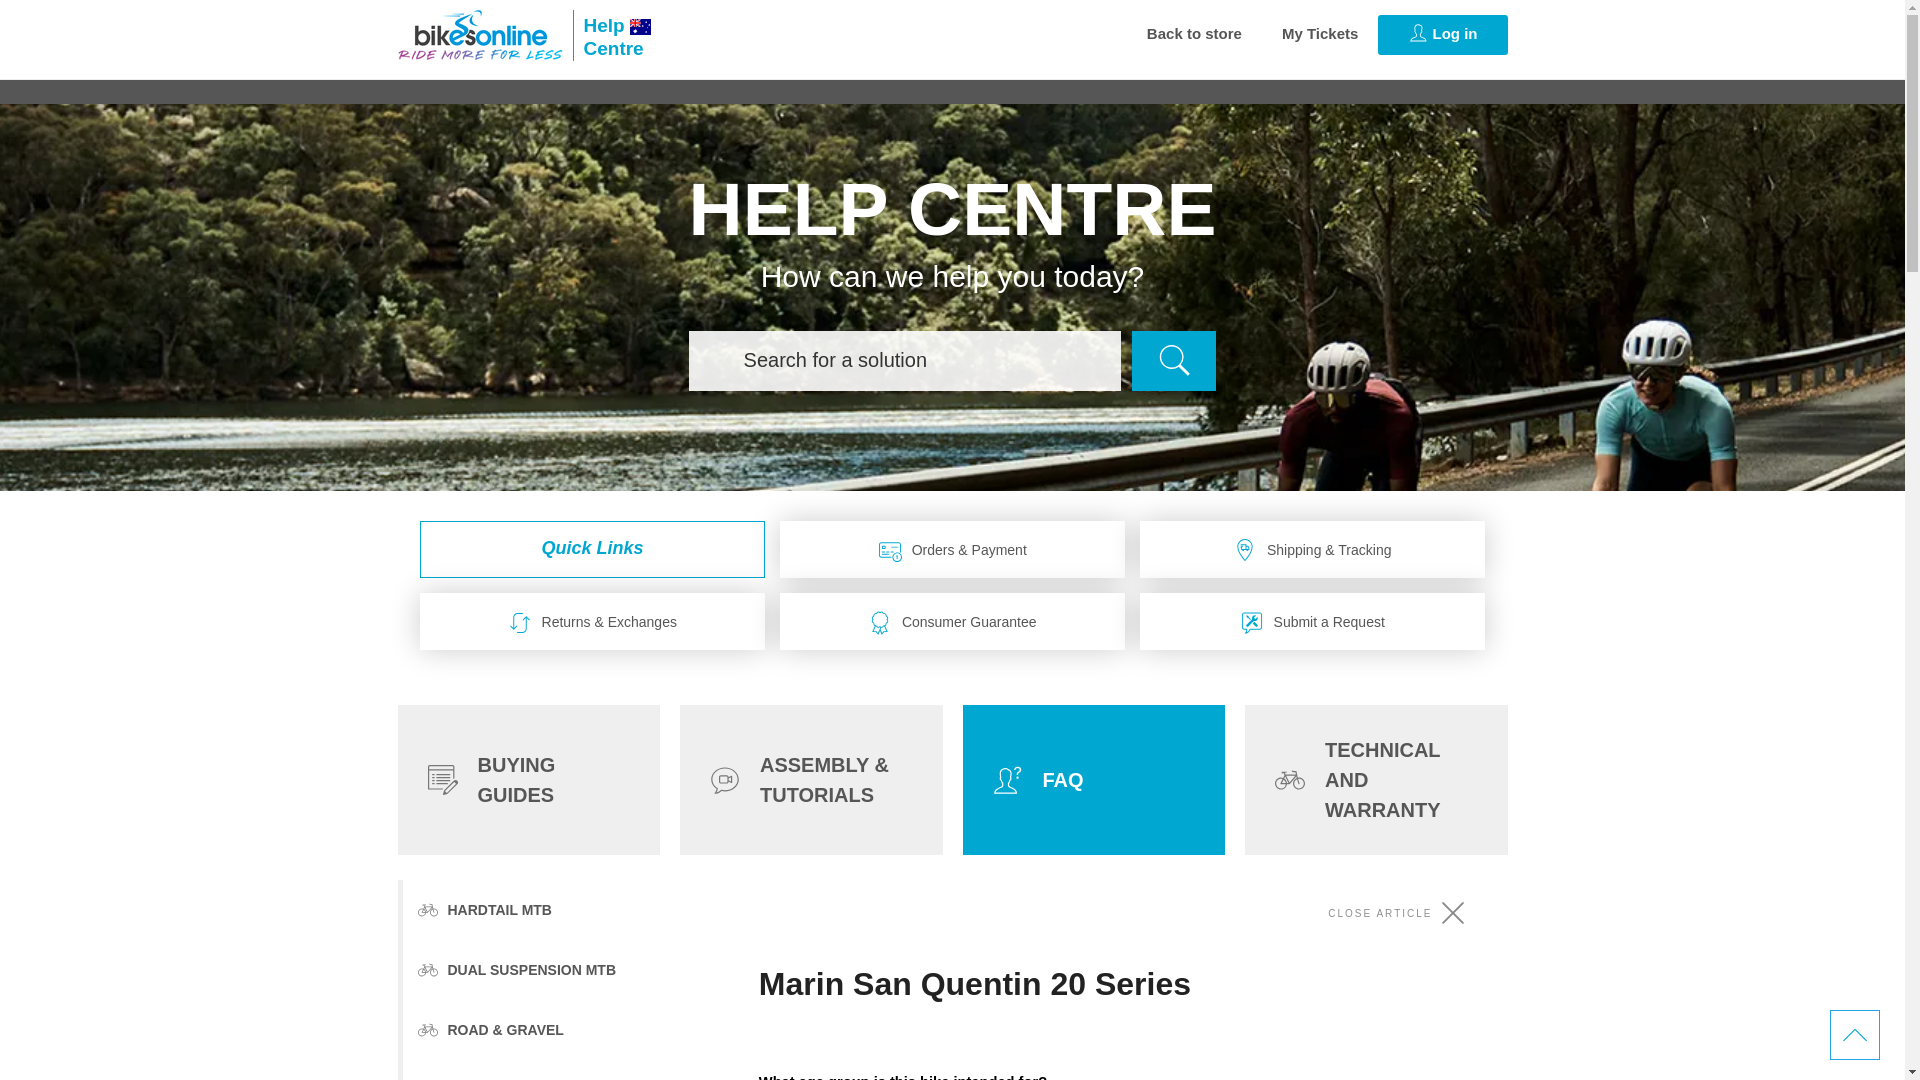 This screenshot has width=1920, height=1080. What do you see at coordinates (611, 34) in the screenshot?
I see `Bicycles Online Help Centre` at bounding box center [611, 34].